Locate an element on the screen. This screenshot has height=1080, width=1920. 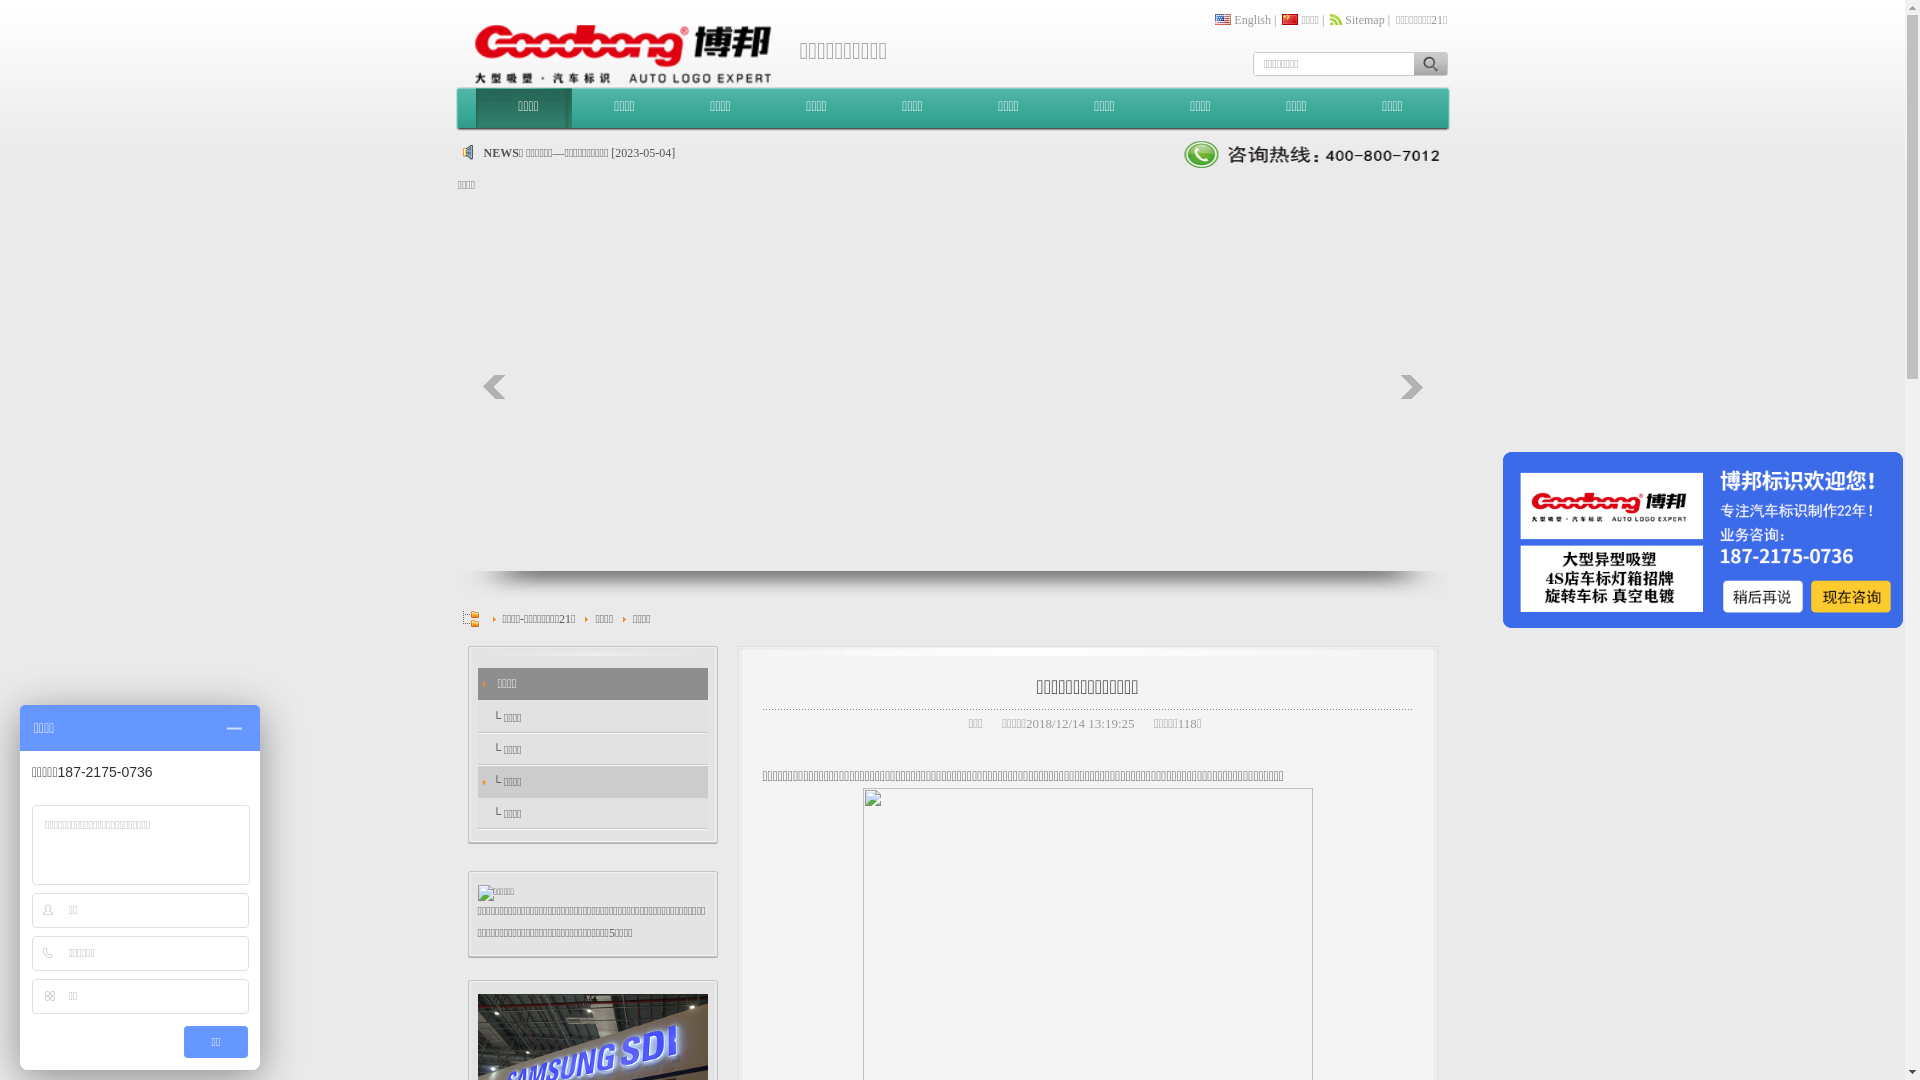
next is located at coordinates (1411, 387).